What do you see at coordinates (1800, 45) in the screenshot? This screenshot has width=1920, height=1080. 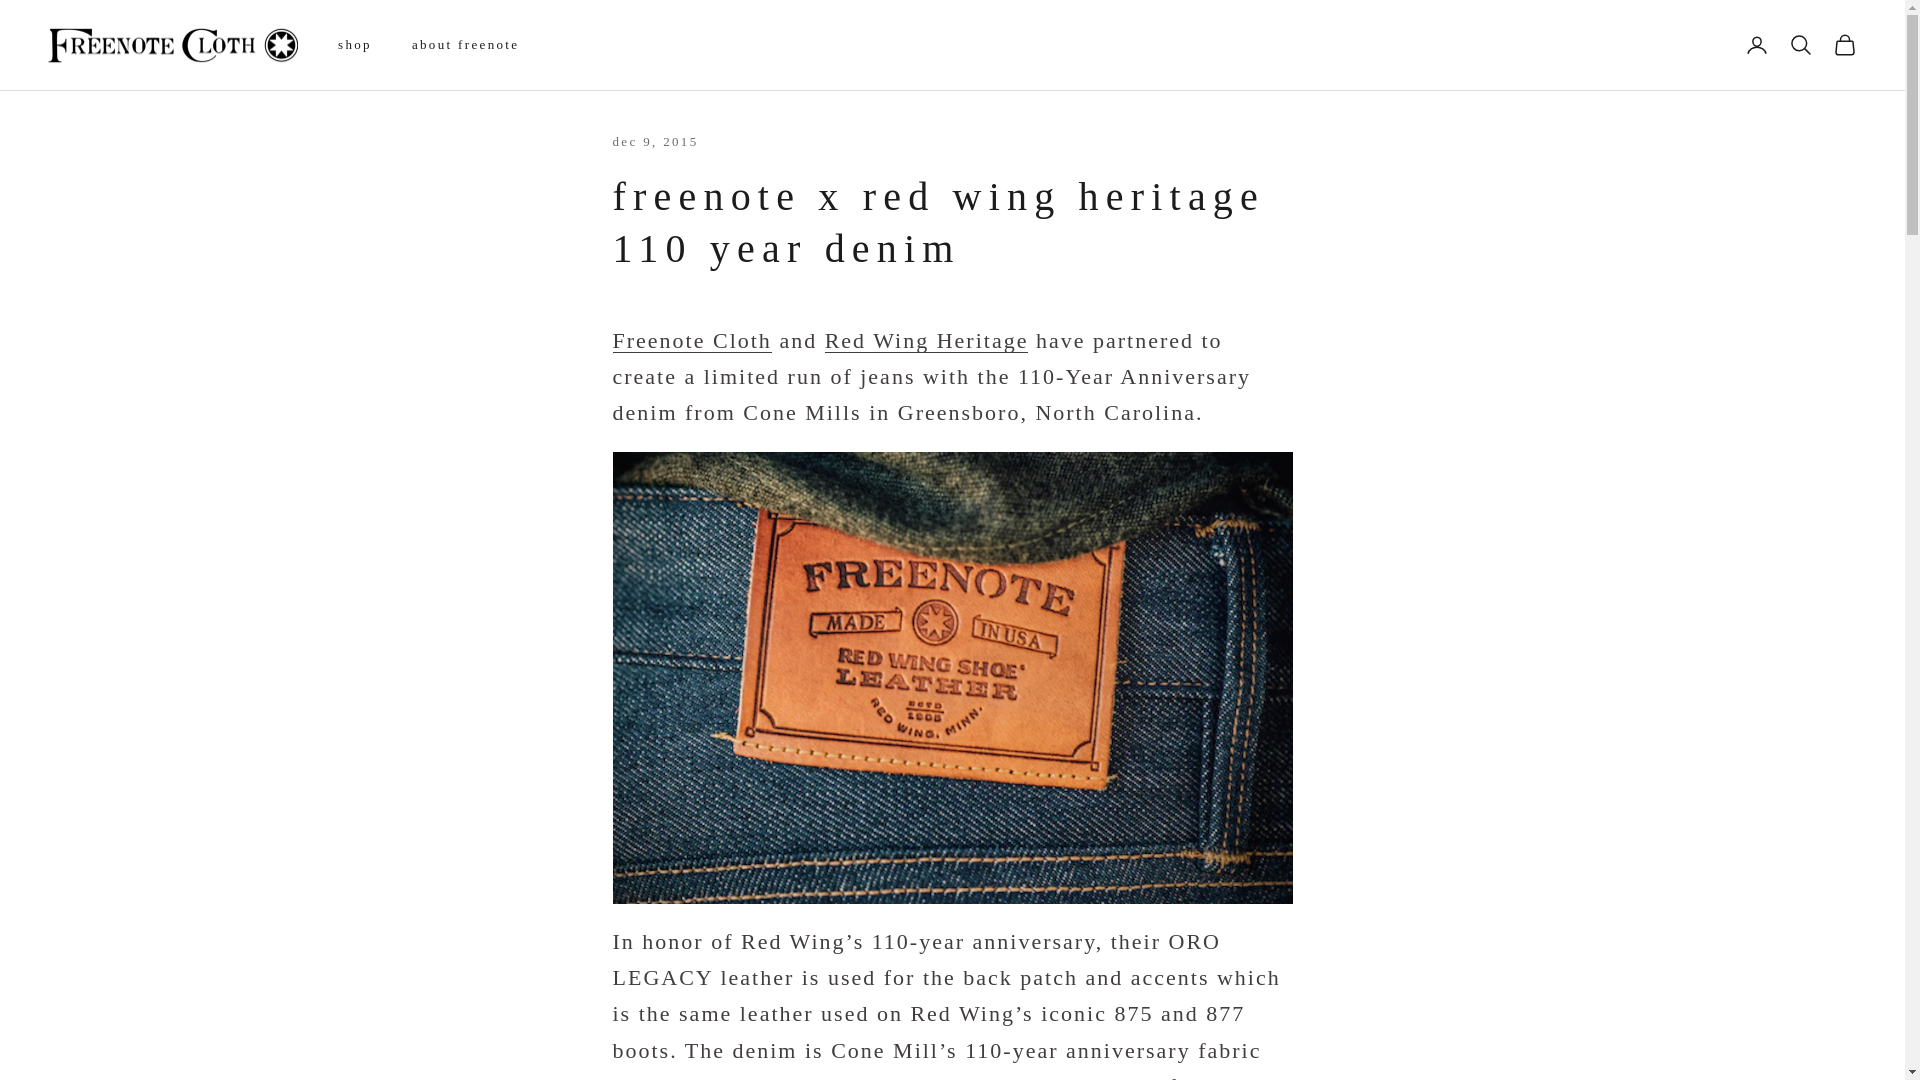 I see `Open search` at bounding box center [1800, 45].